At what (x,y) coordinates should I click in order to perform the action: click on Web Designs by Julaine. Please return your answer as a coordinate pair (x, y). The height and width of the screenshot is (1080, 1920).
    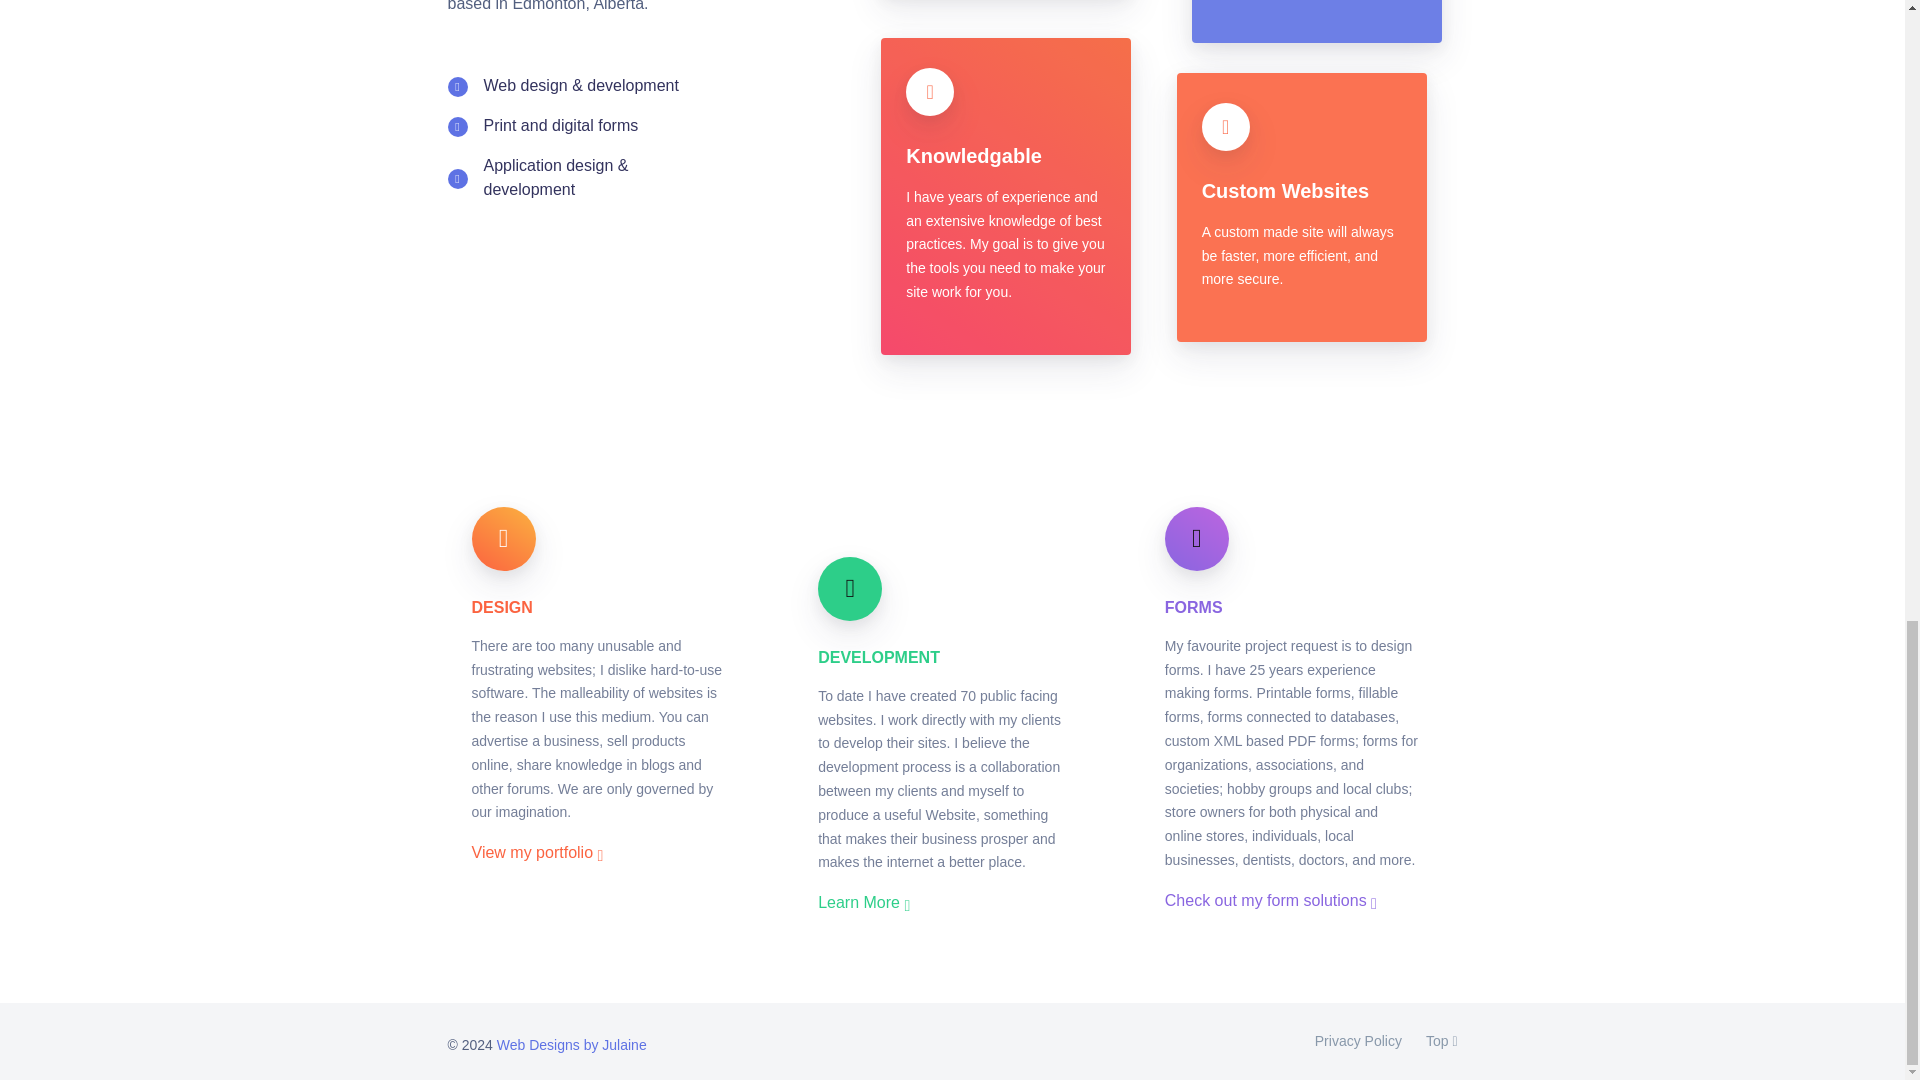
    Looking at the image, I should click on (572, 1044).